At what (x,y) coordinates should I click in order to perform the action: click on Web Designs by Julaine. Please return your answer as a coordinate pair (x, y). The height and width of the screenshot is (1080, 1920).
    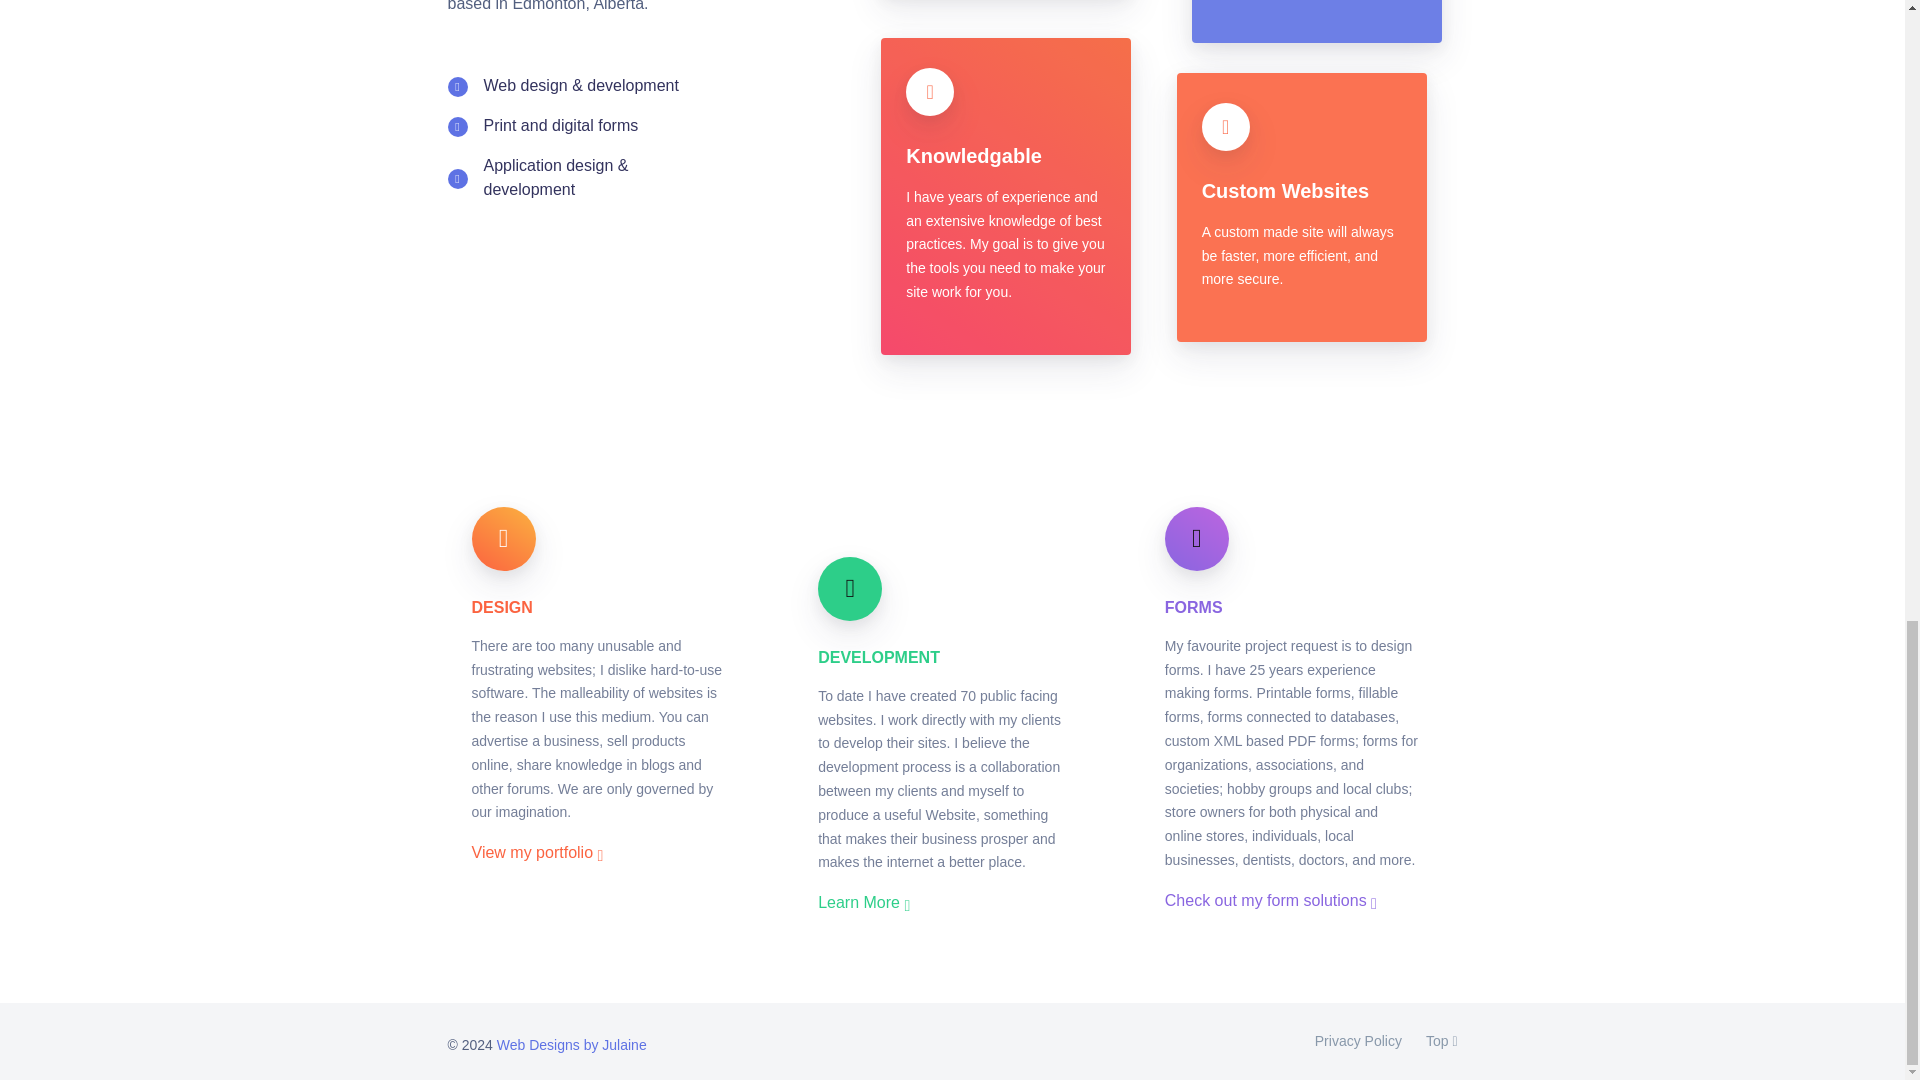
    Looking at the image, I should click on (572, 1044).